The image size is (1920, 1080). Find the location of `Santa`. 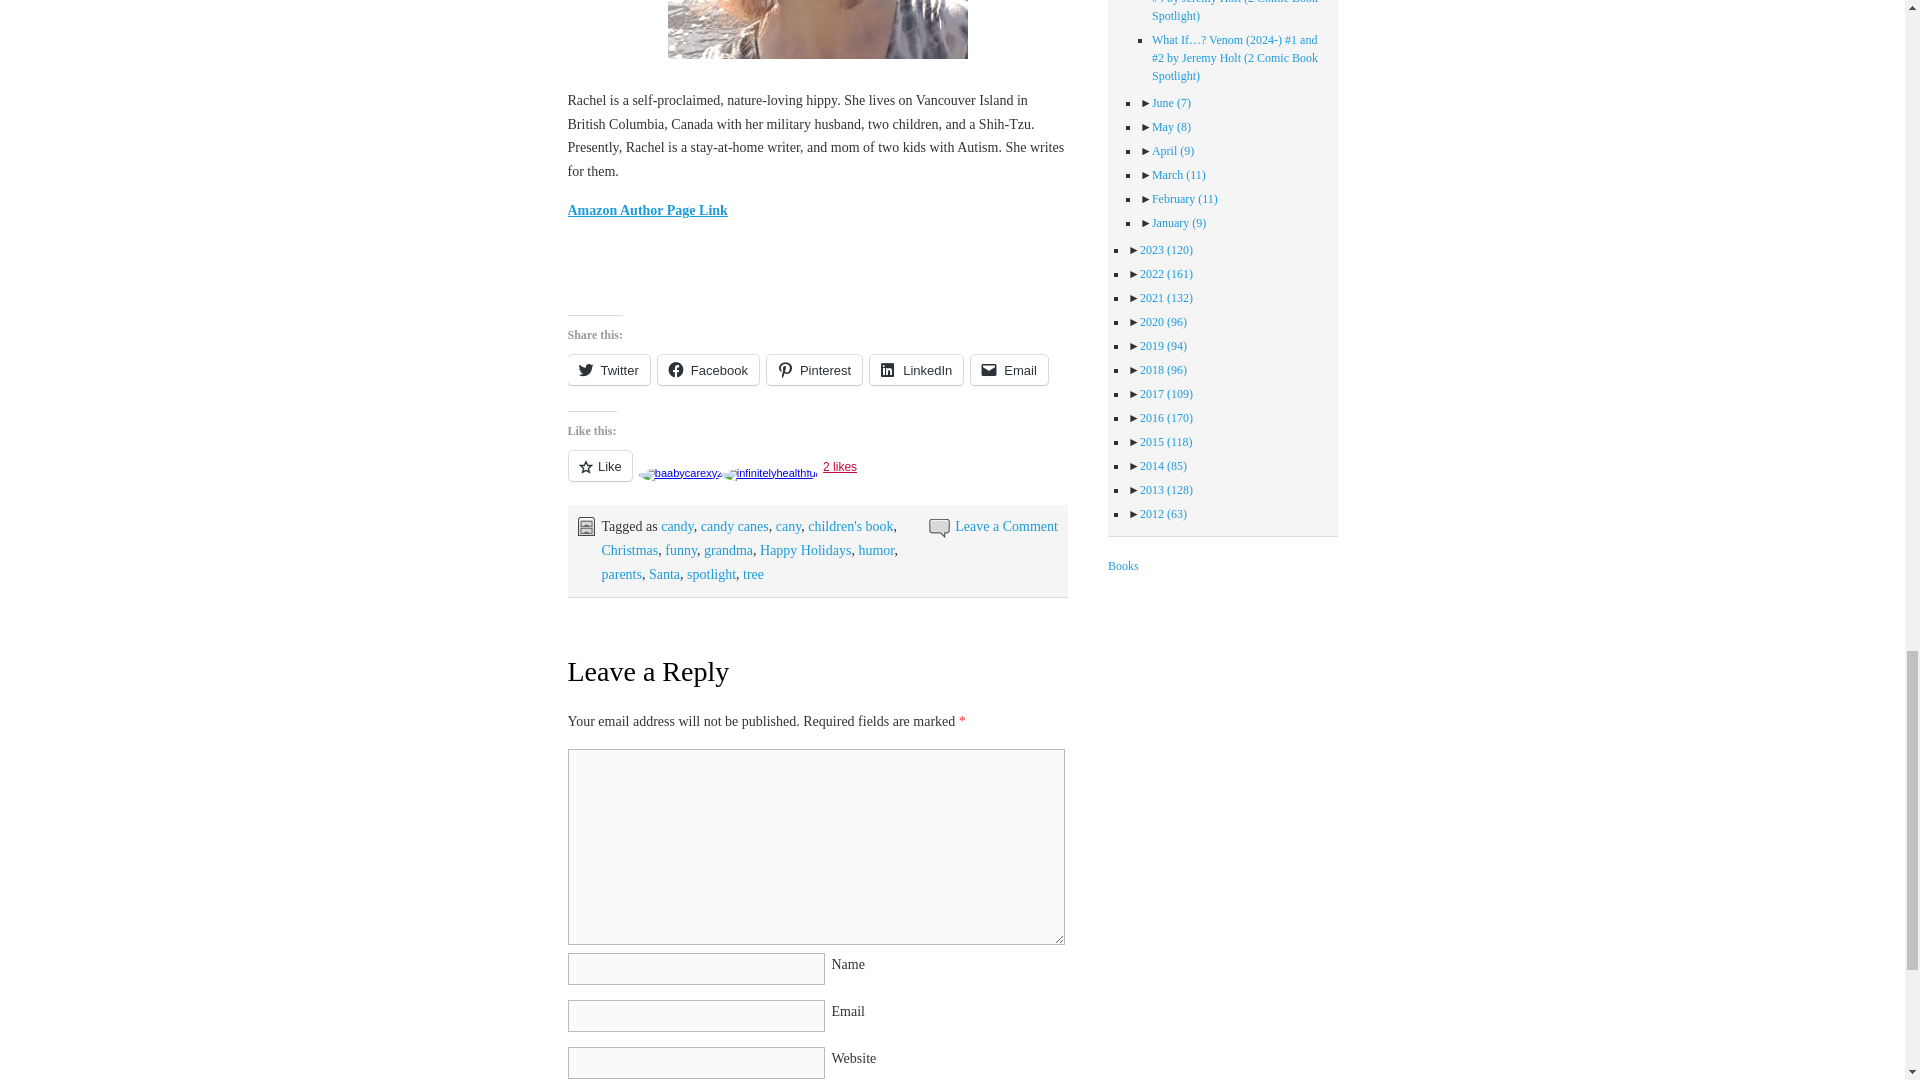

Santa is located at coordinates (664, 574).